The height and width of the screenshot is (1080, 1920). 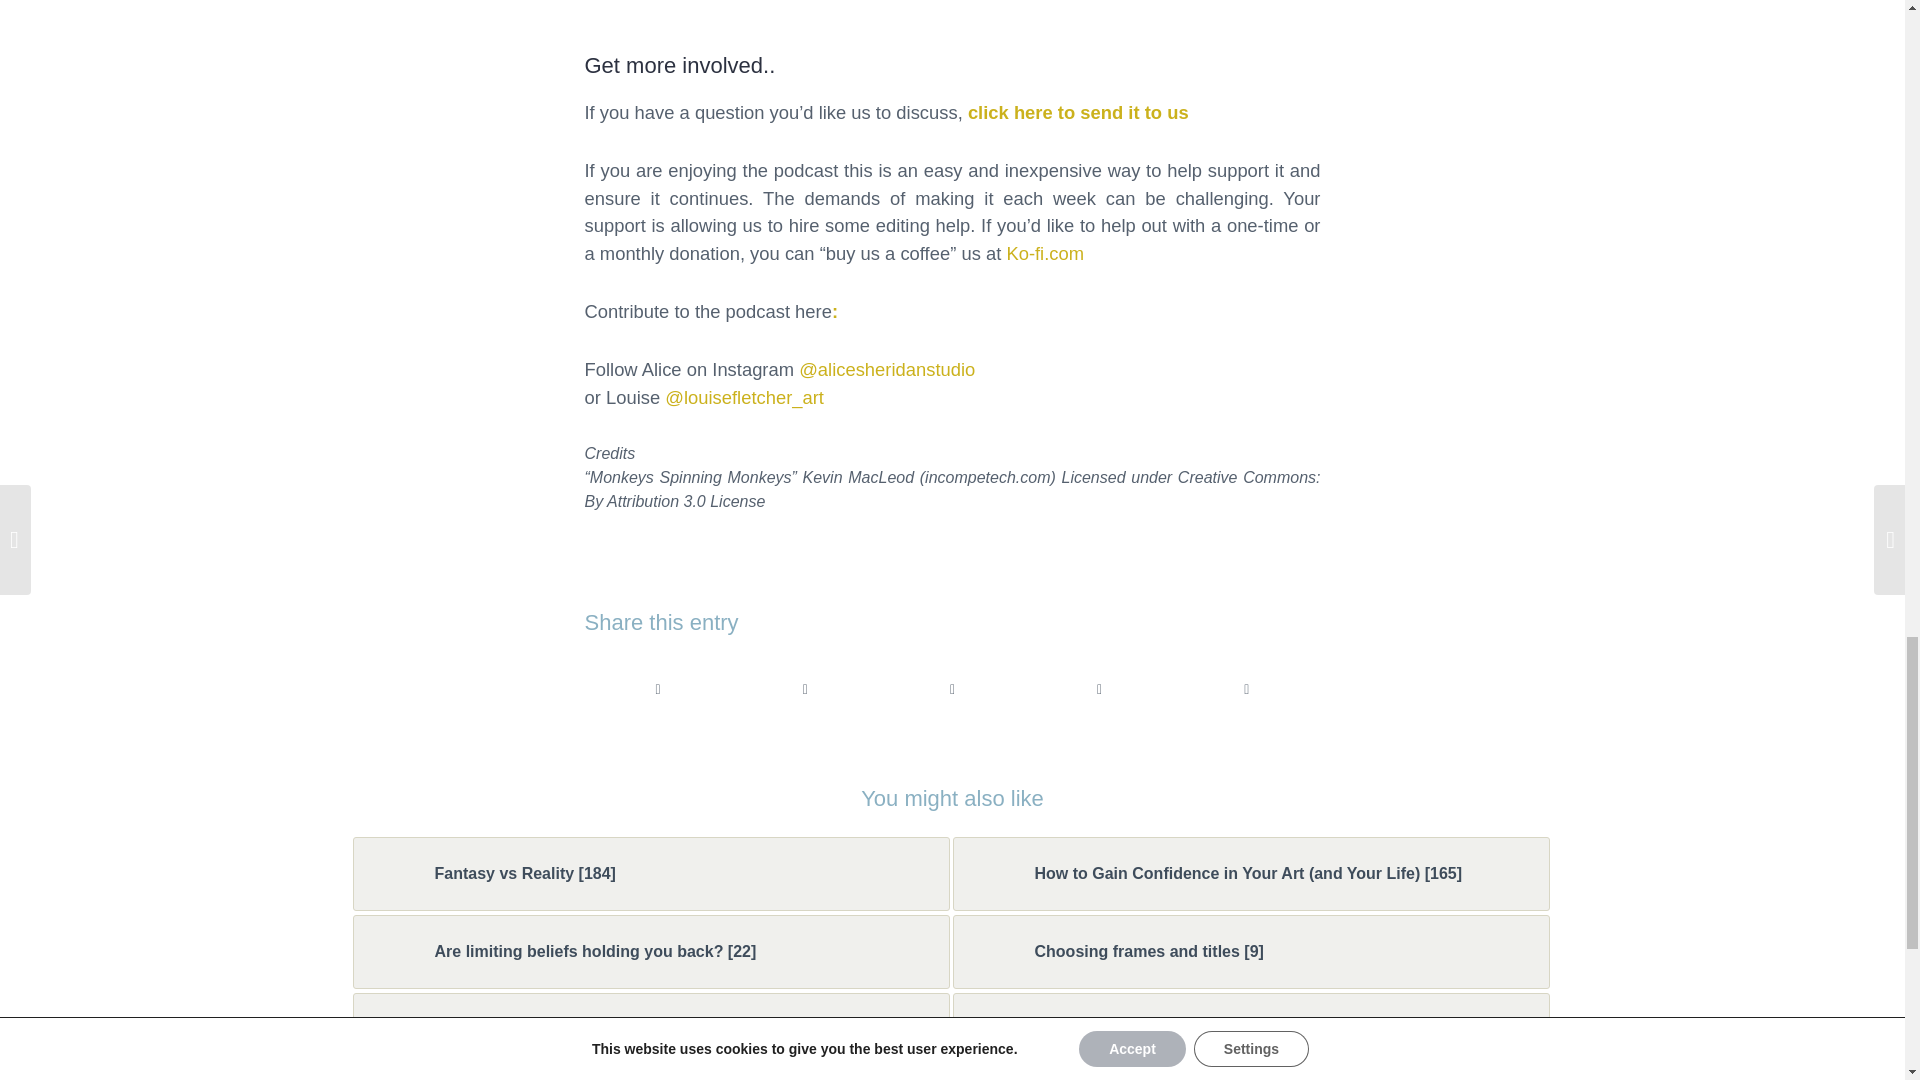 I want to click on Ep 165 Art Juice, so click(x=990, y=873).